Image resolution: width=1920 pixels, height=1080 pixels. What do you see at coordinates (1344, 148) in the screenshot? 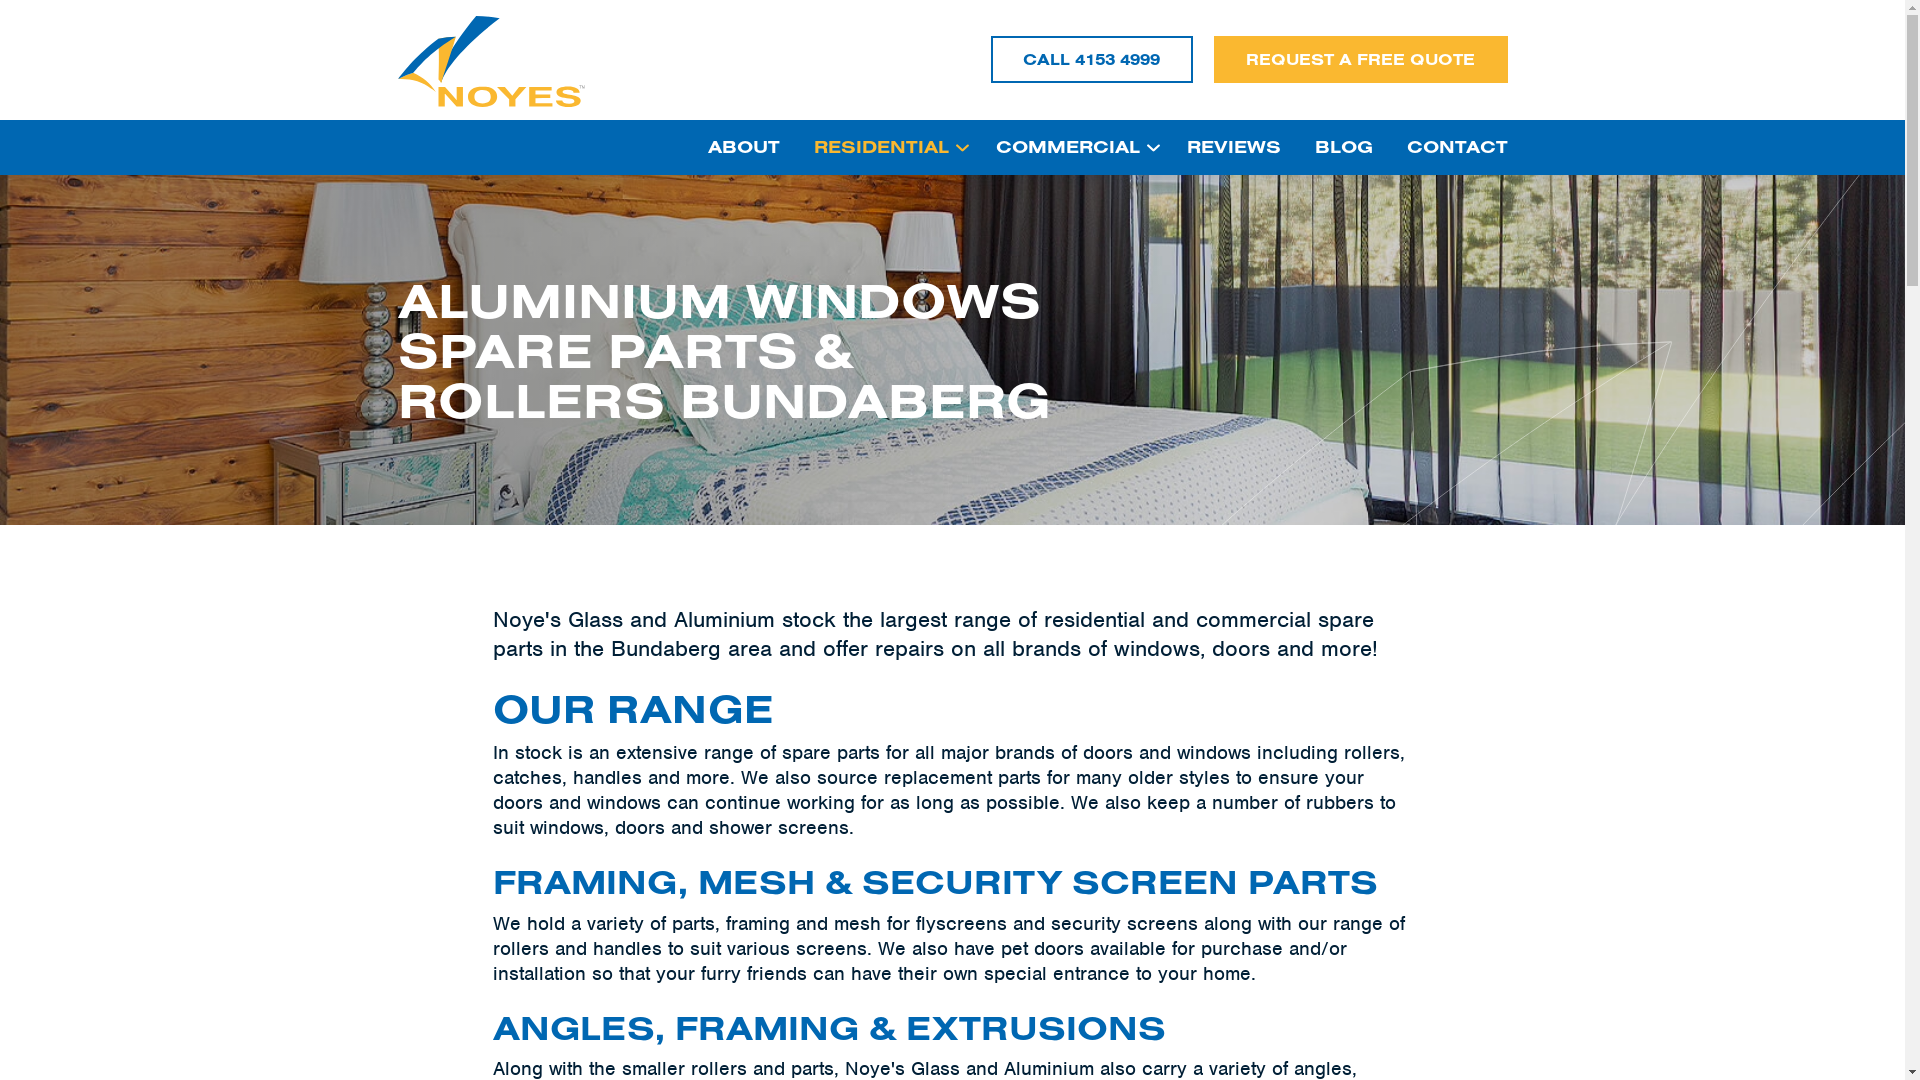
I see `BLOG` at bounding box center [1344, 148].